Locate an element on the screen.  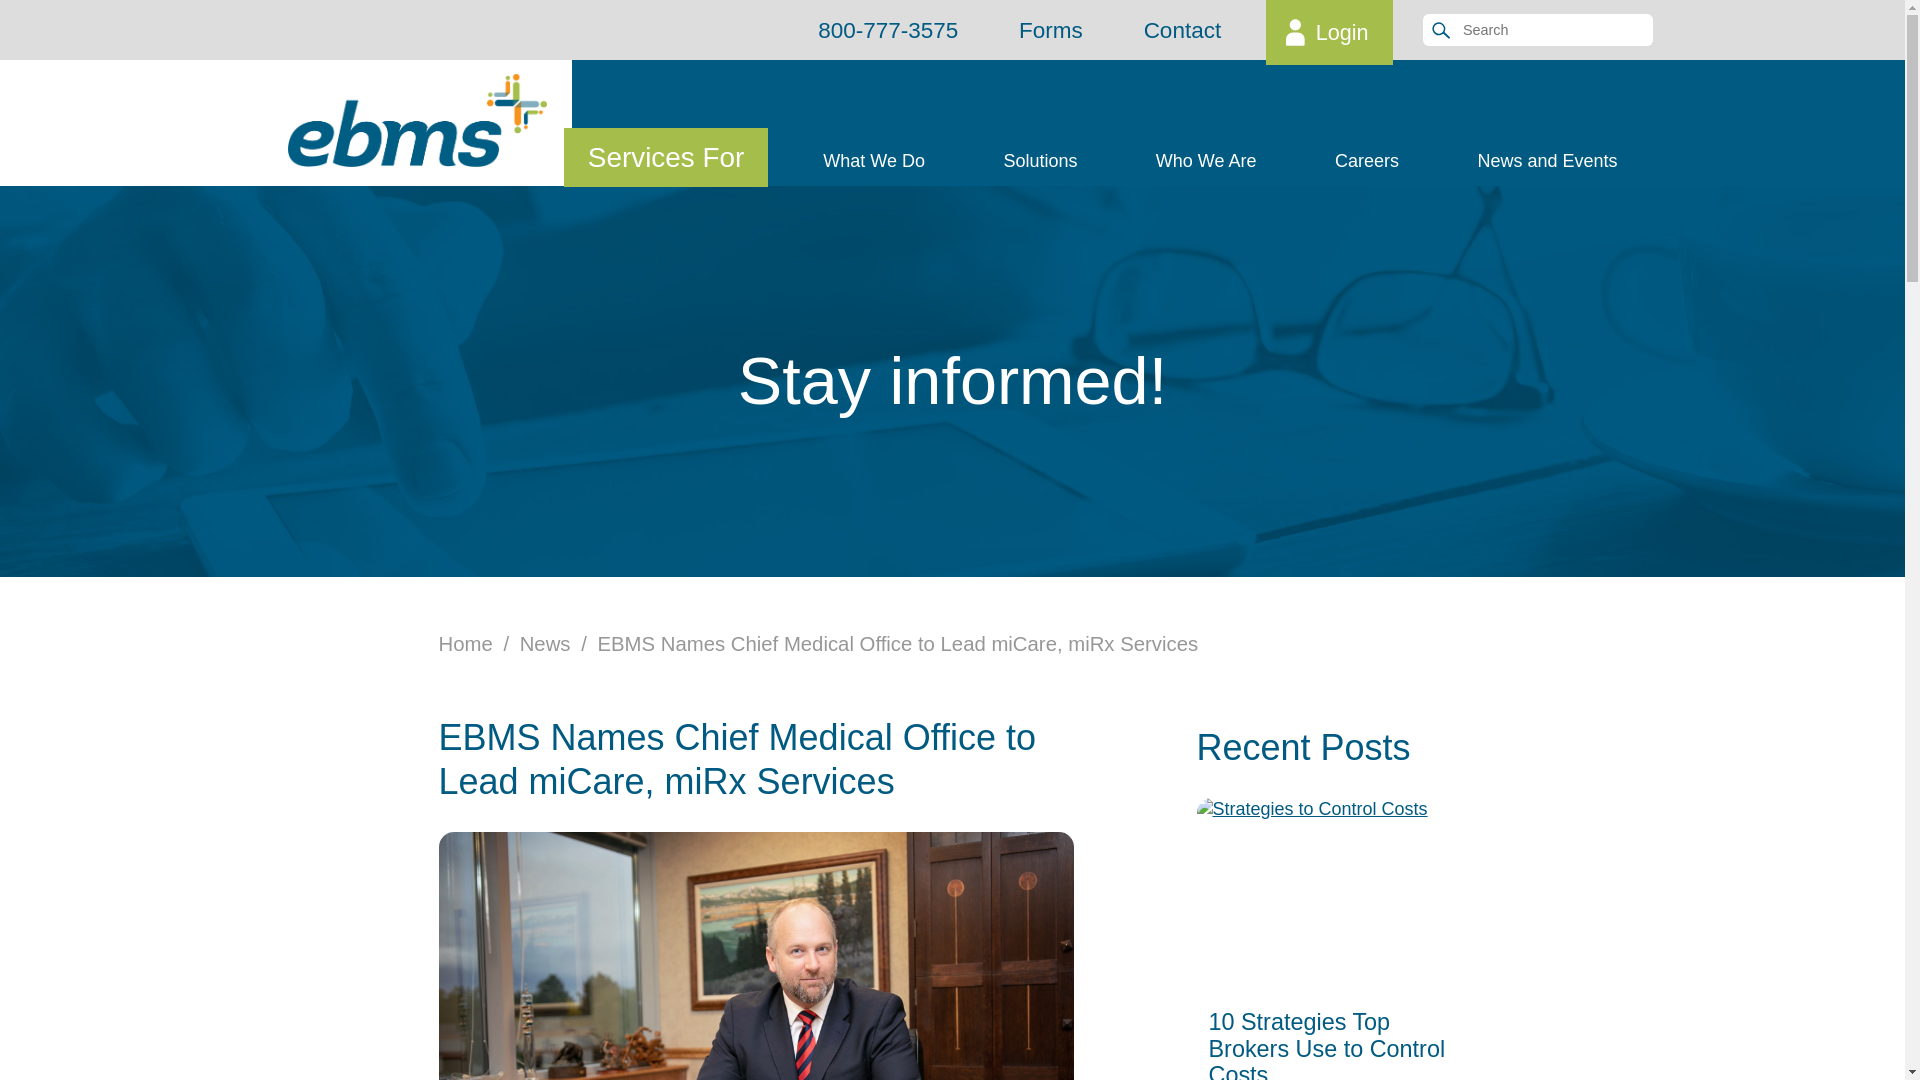
EBMS is located at coordinates (418, 120).